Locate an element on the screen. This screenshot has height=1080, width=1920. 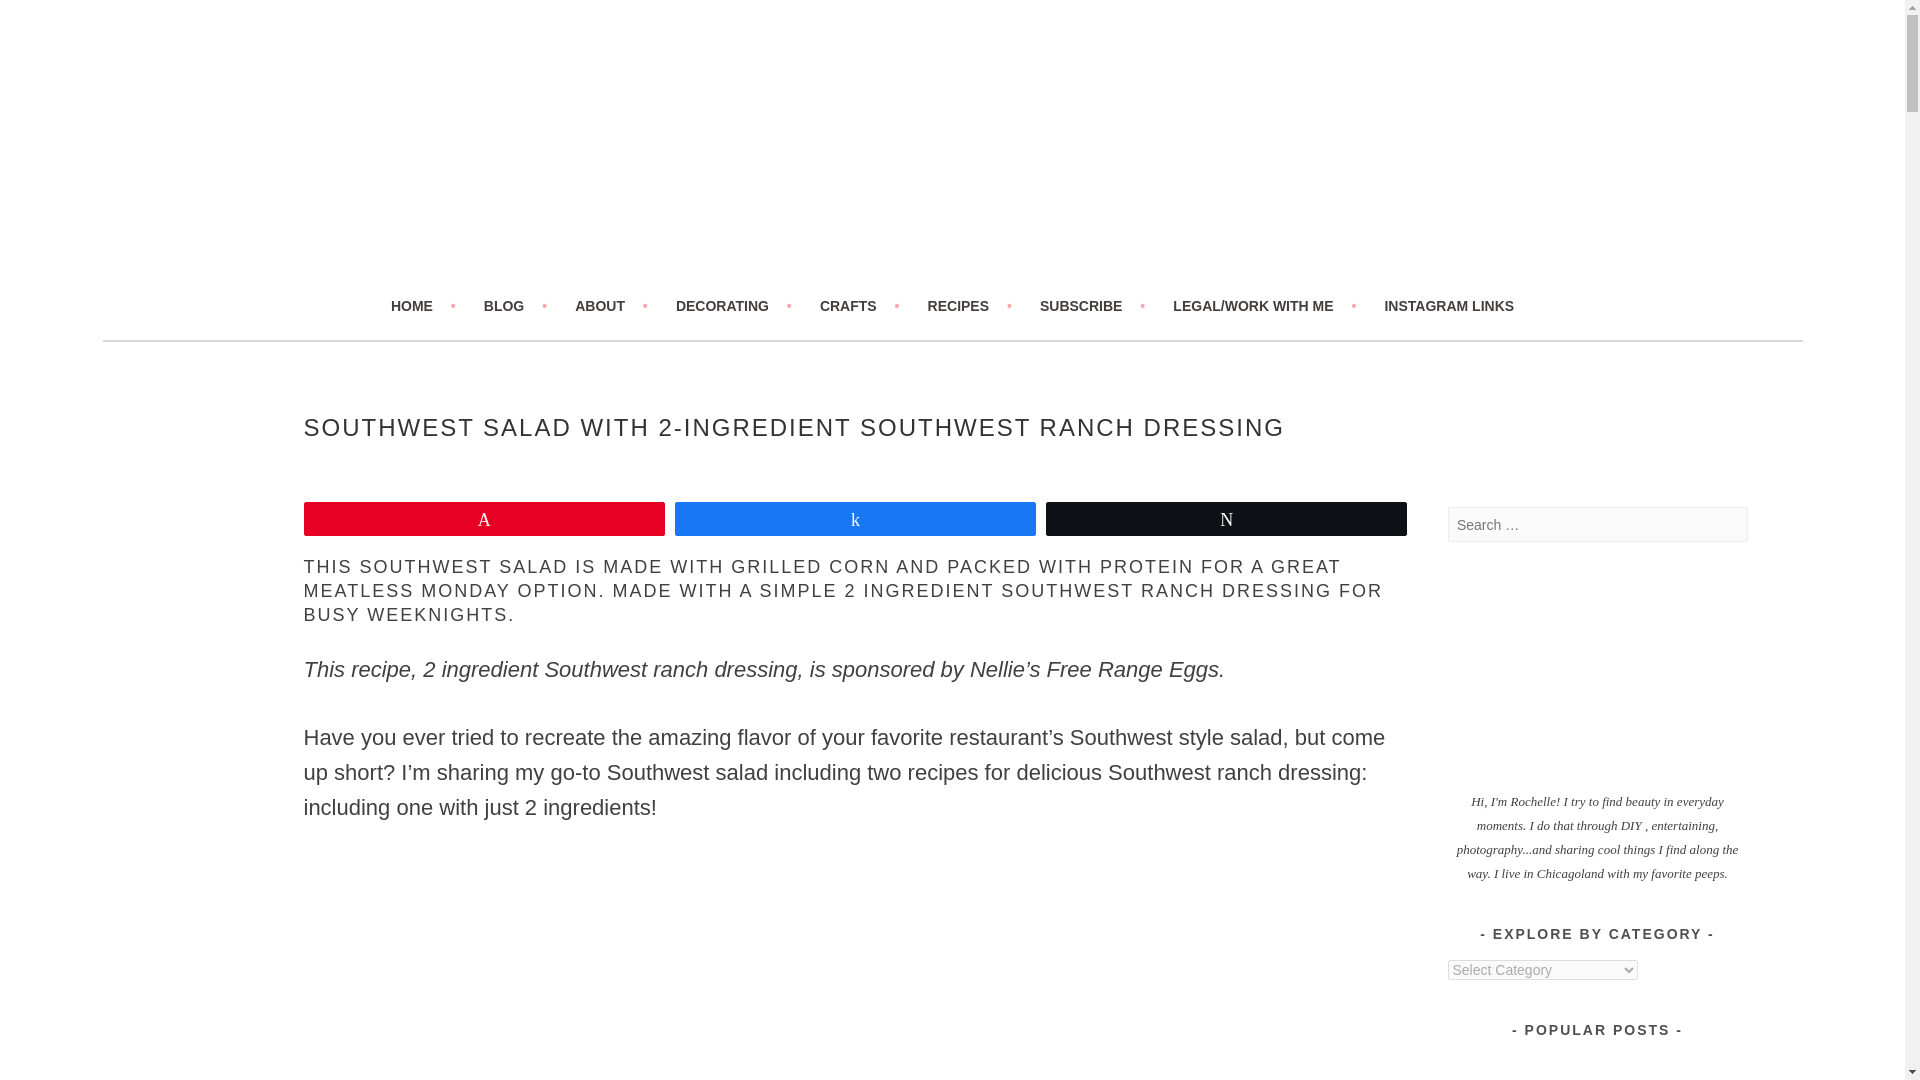
Five Marigolds is located at coordinates (349, 283).